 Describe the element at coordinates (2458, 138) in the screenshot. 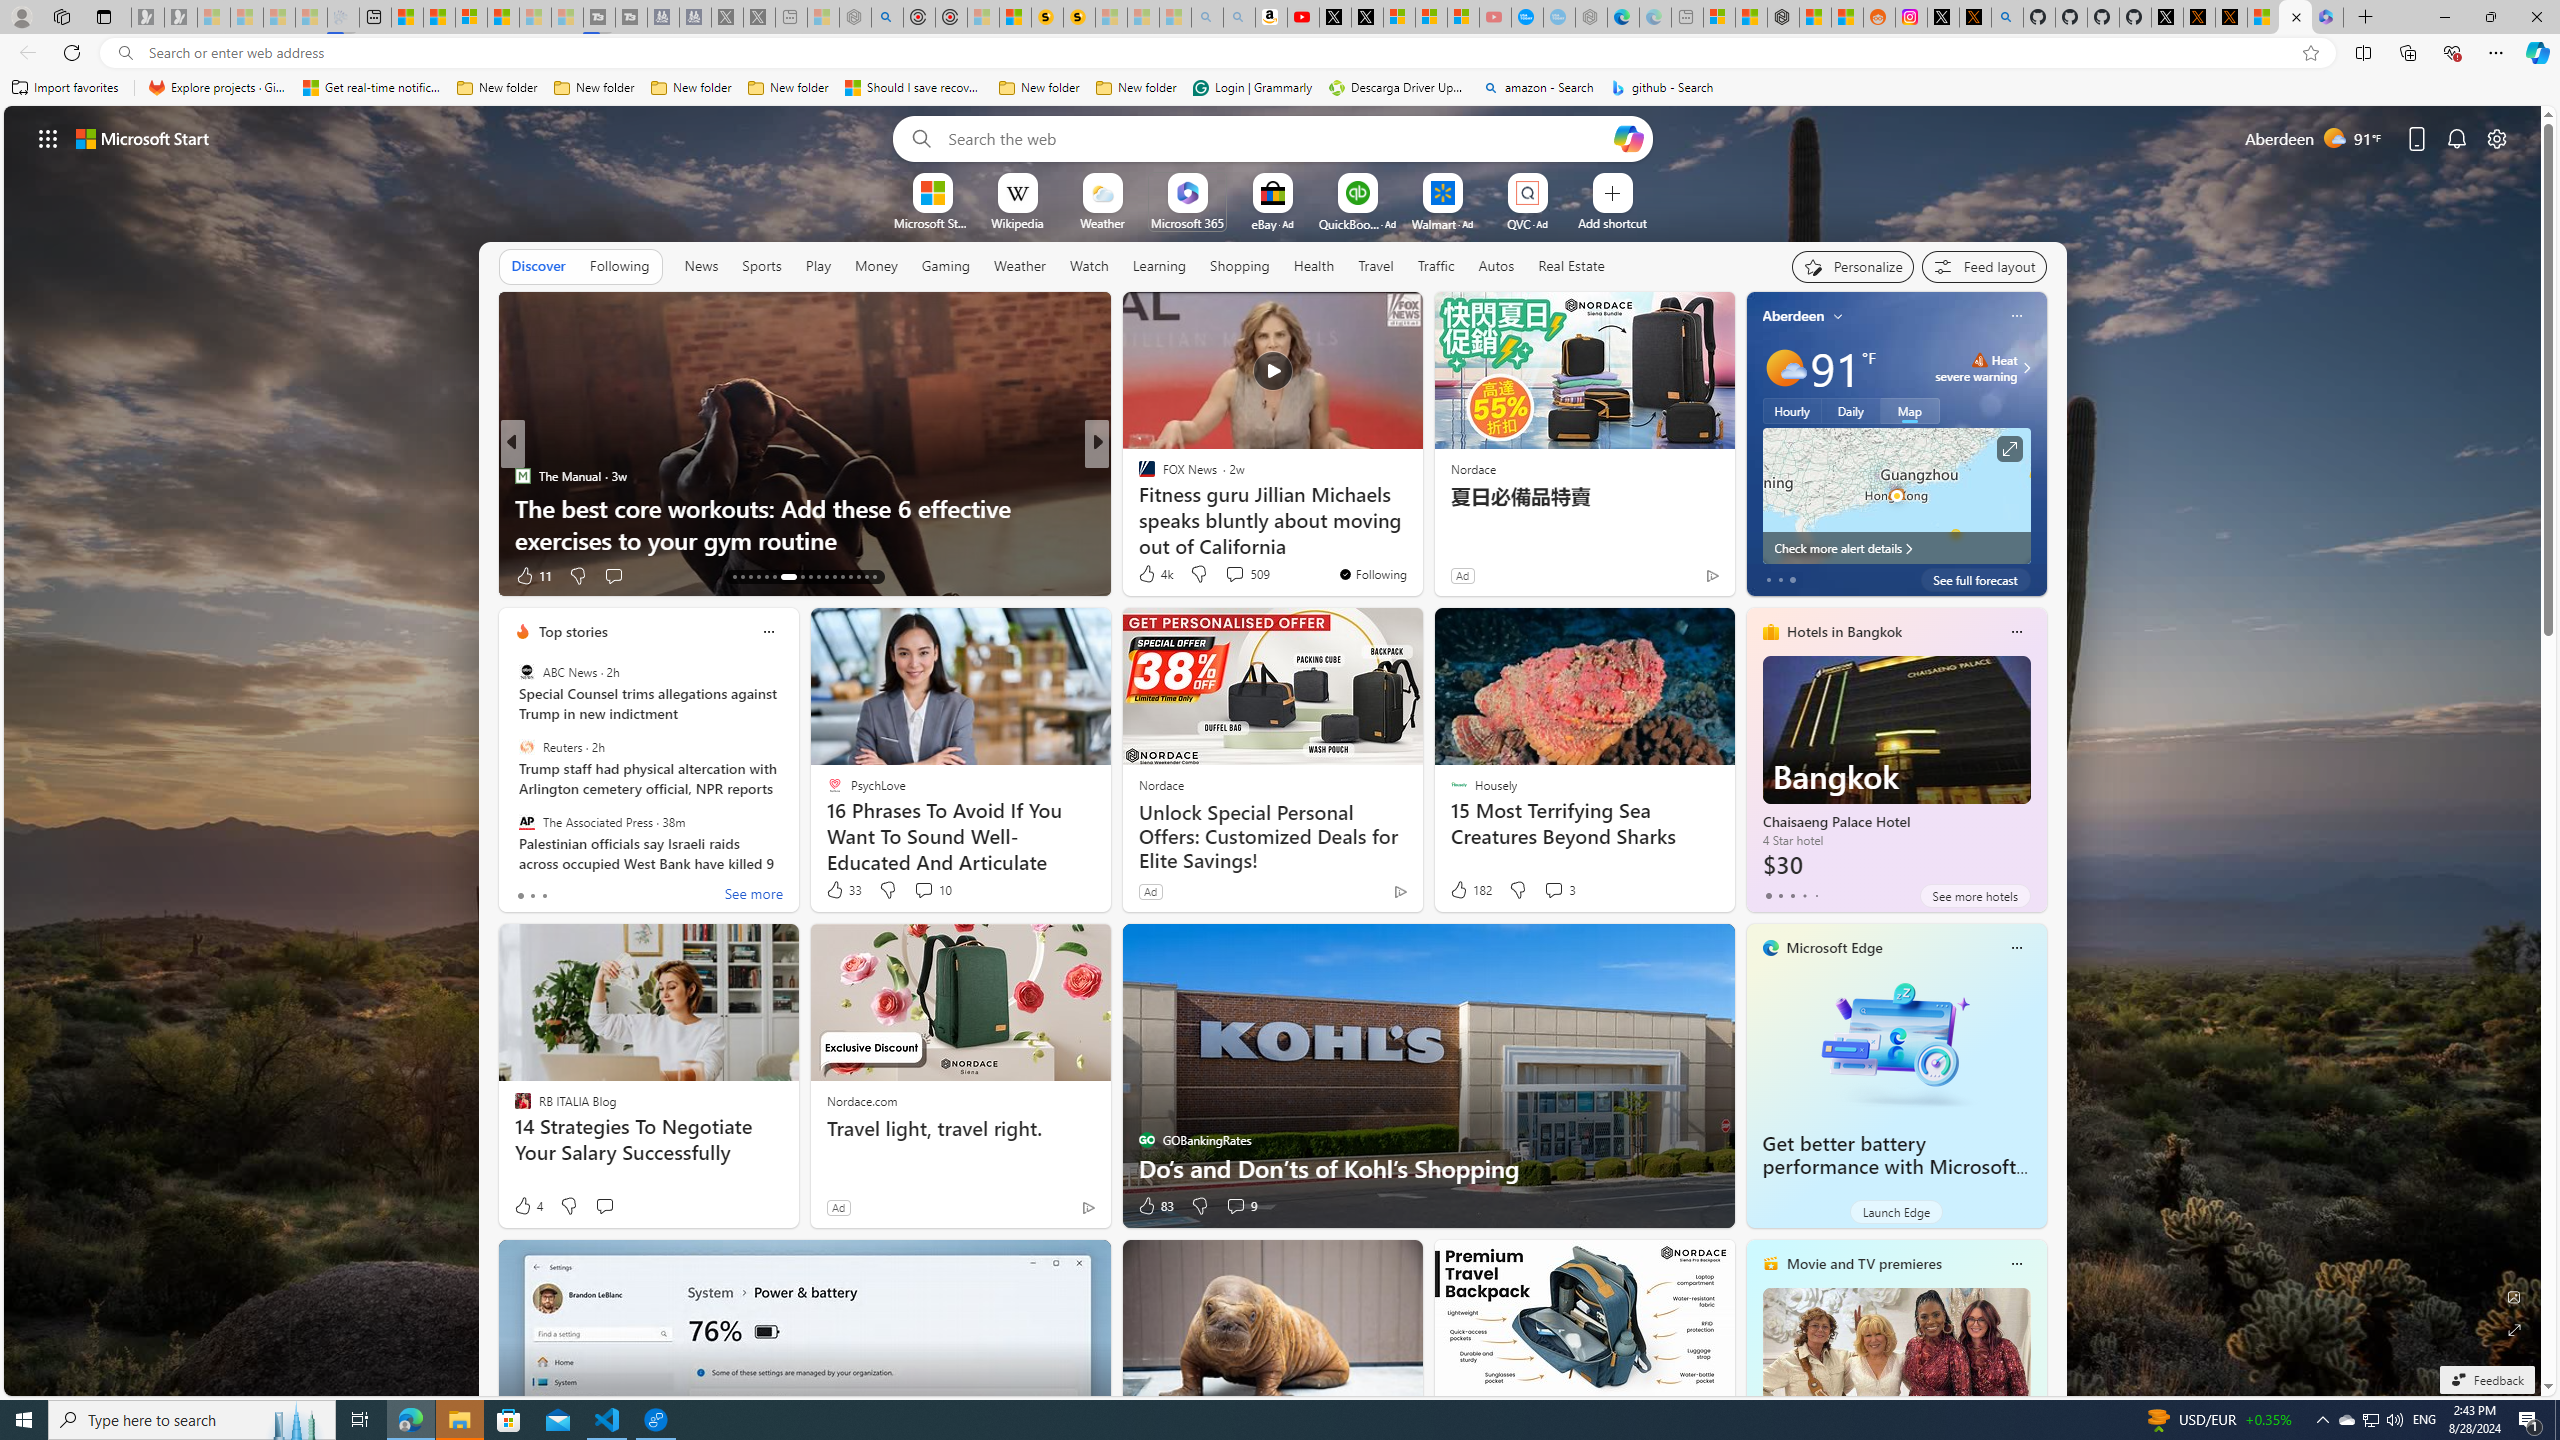

I see `Notifications` at that location.